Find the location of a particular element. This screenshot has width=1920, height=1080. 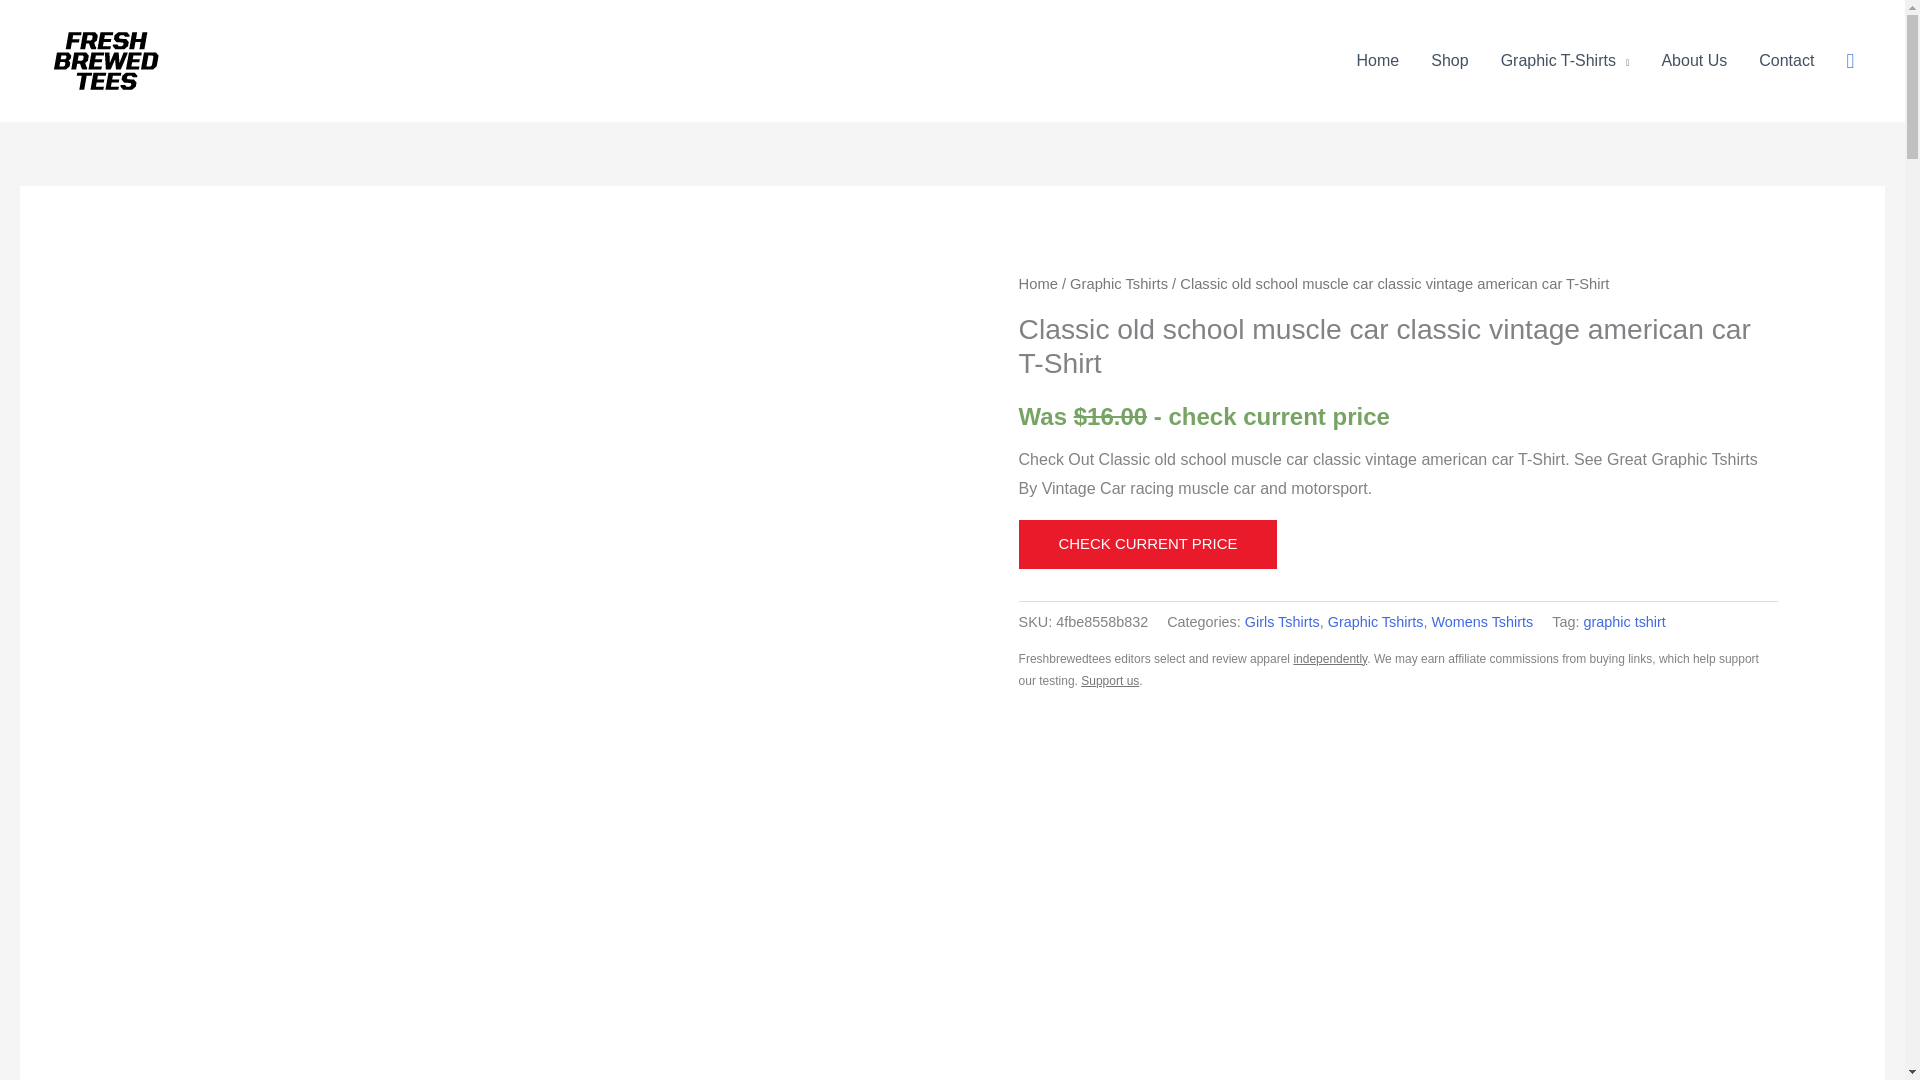

Shop is located at coordinates (1450, 60).